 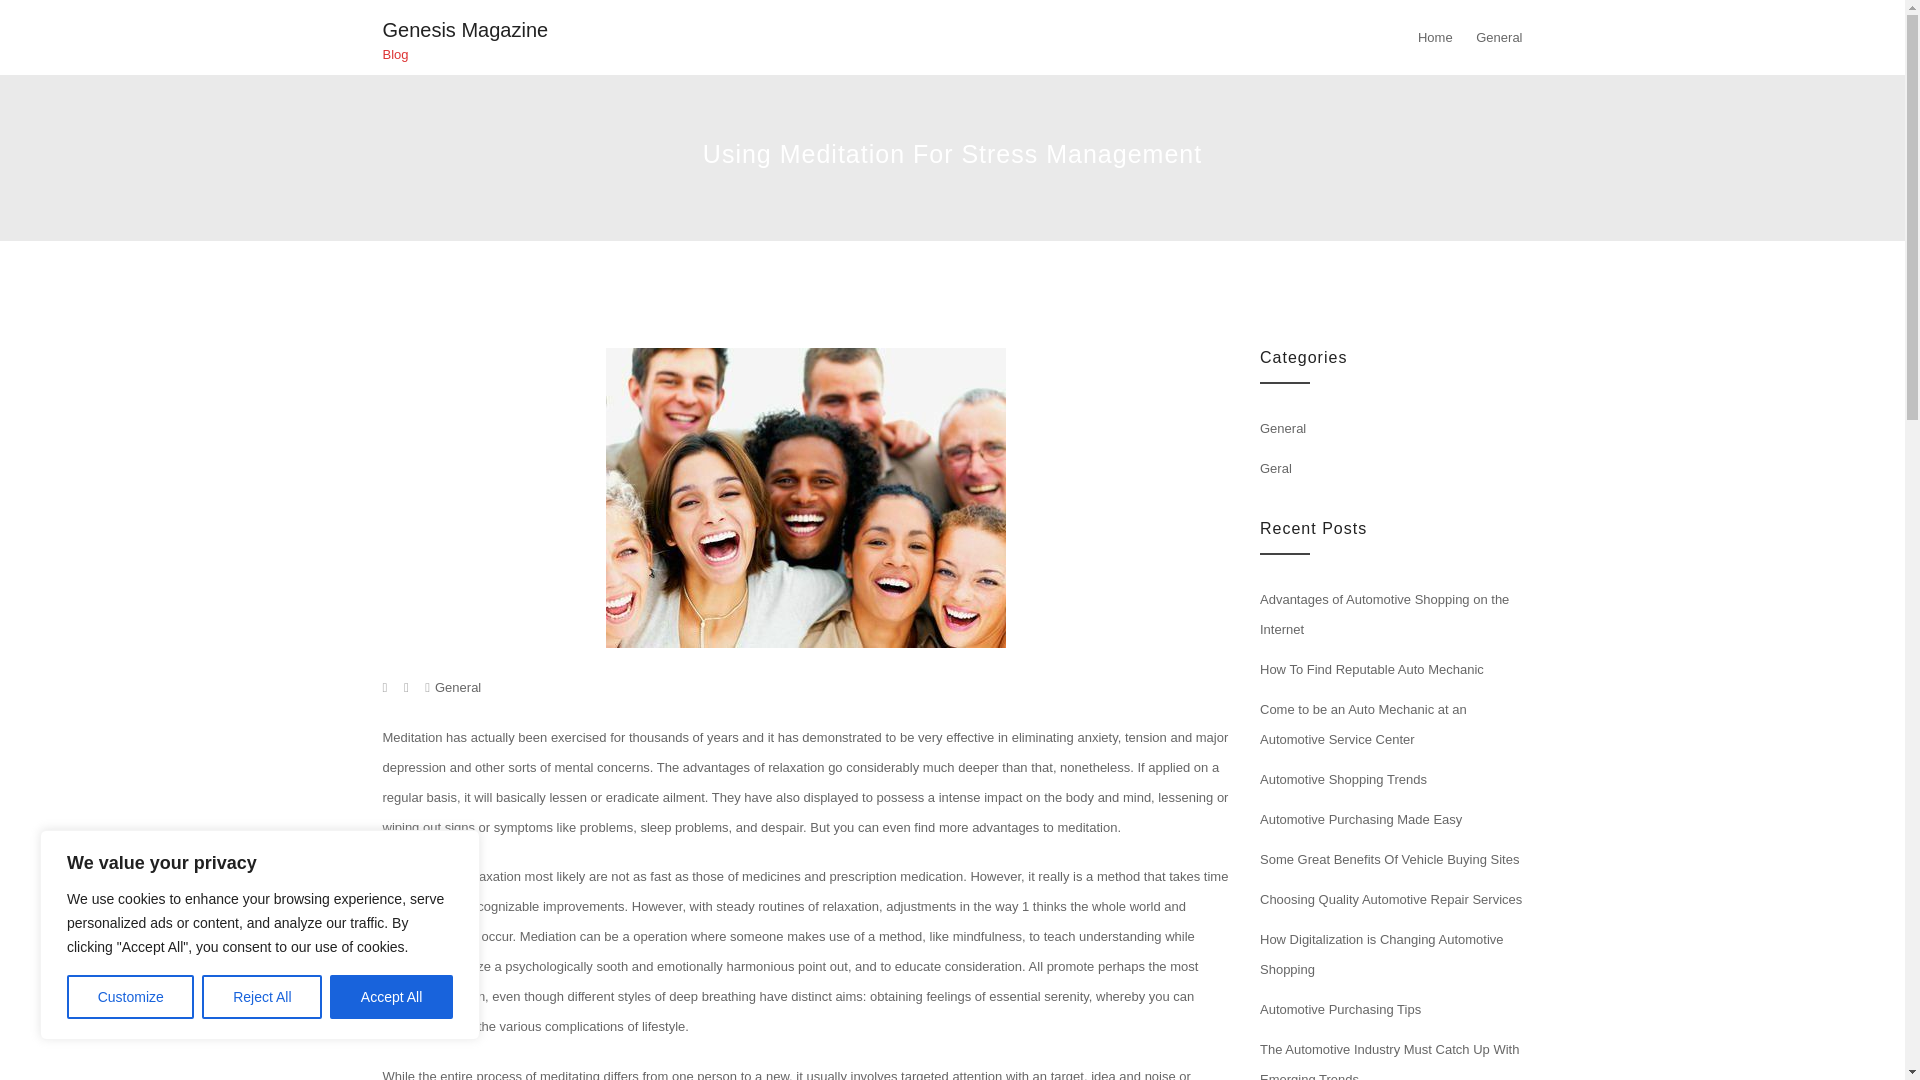 What do you see at coordinates (1362, 724) in the screenshot?
I see `Come to be an Auto Mechanic at an Automotive Service Center` at bounding box center [1362, 724].